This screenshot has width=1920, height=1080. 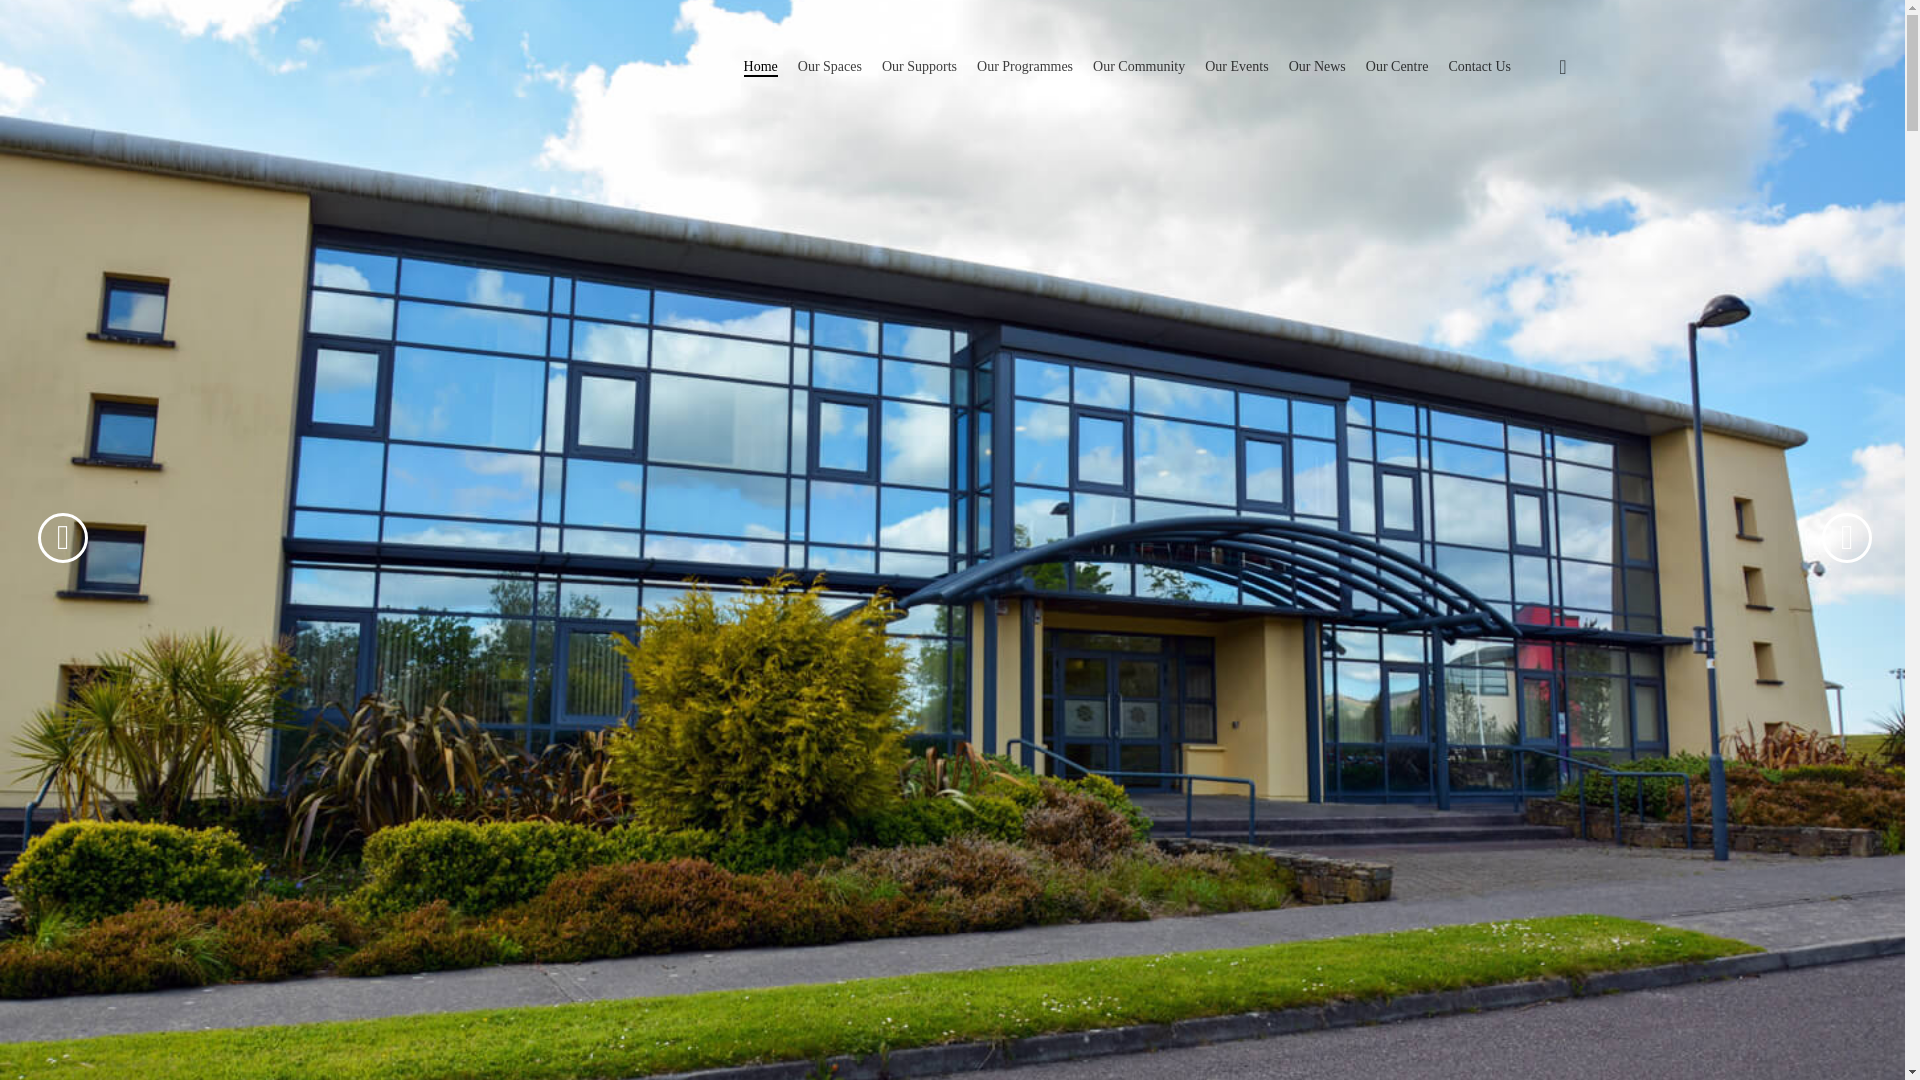 What do you see at coordinates (830, 66) in the screenshot?
I see `Our Spaces` at bounding box center [830, 66].